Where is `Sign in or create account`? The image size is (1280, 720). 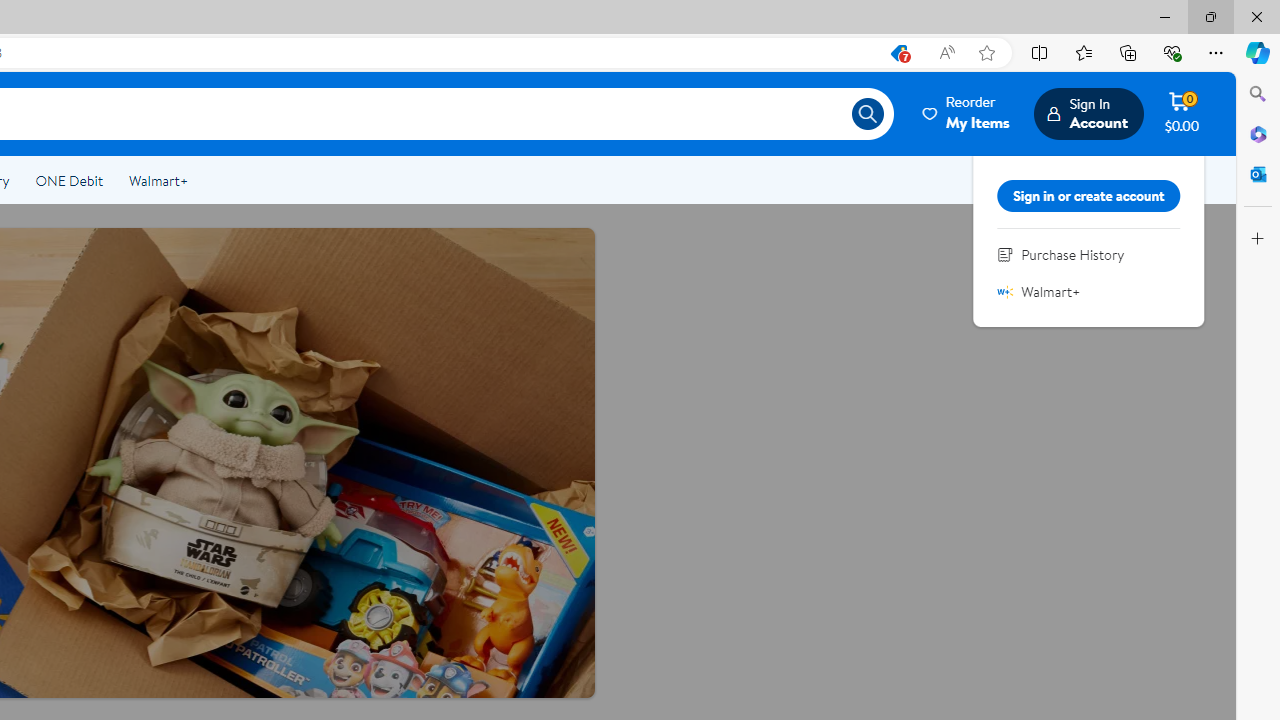 Sign in or create account is located at coordinates (1089, 196).